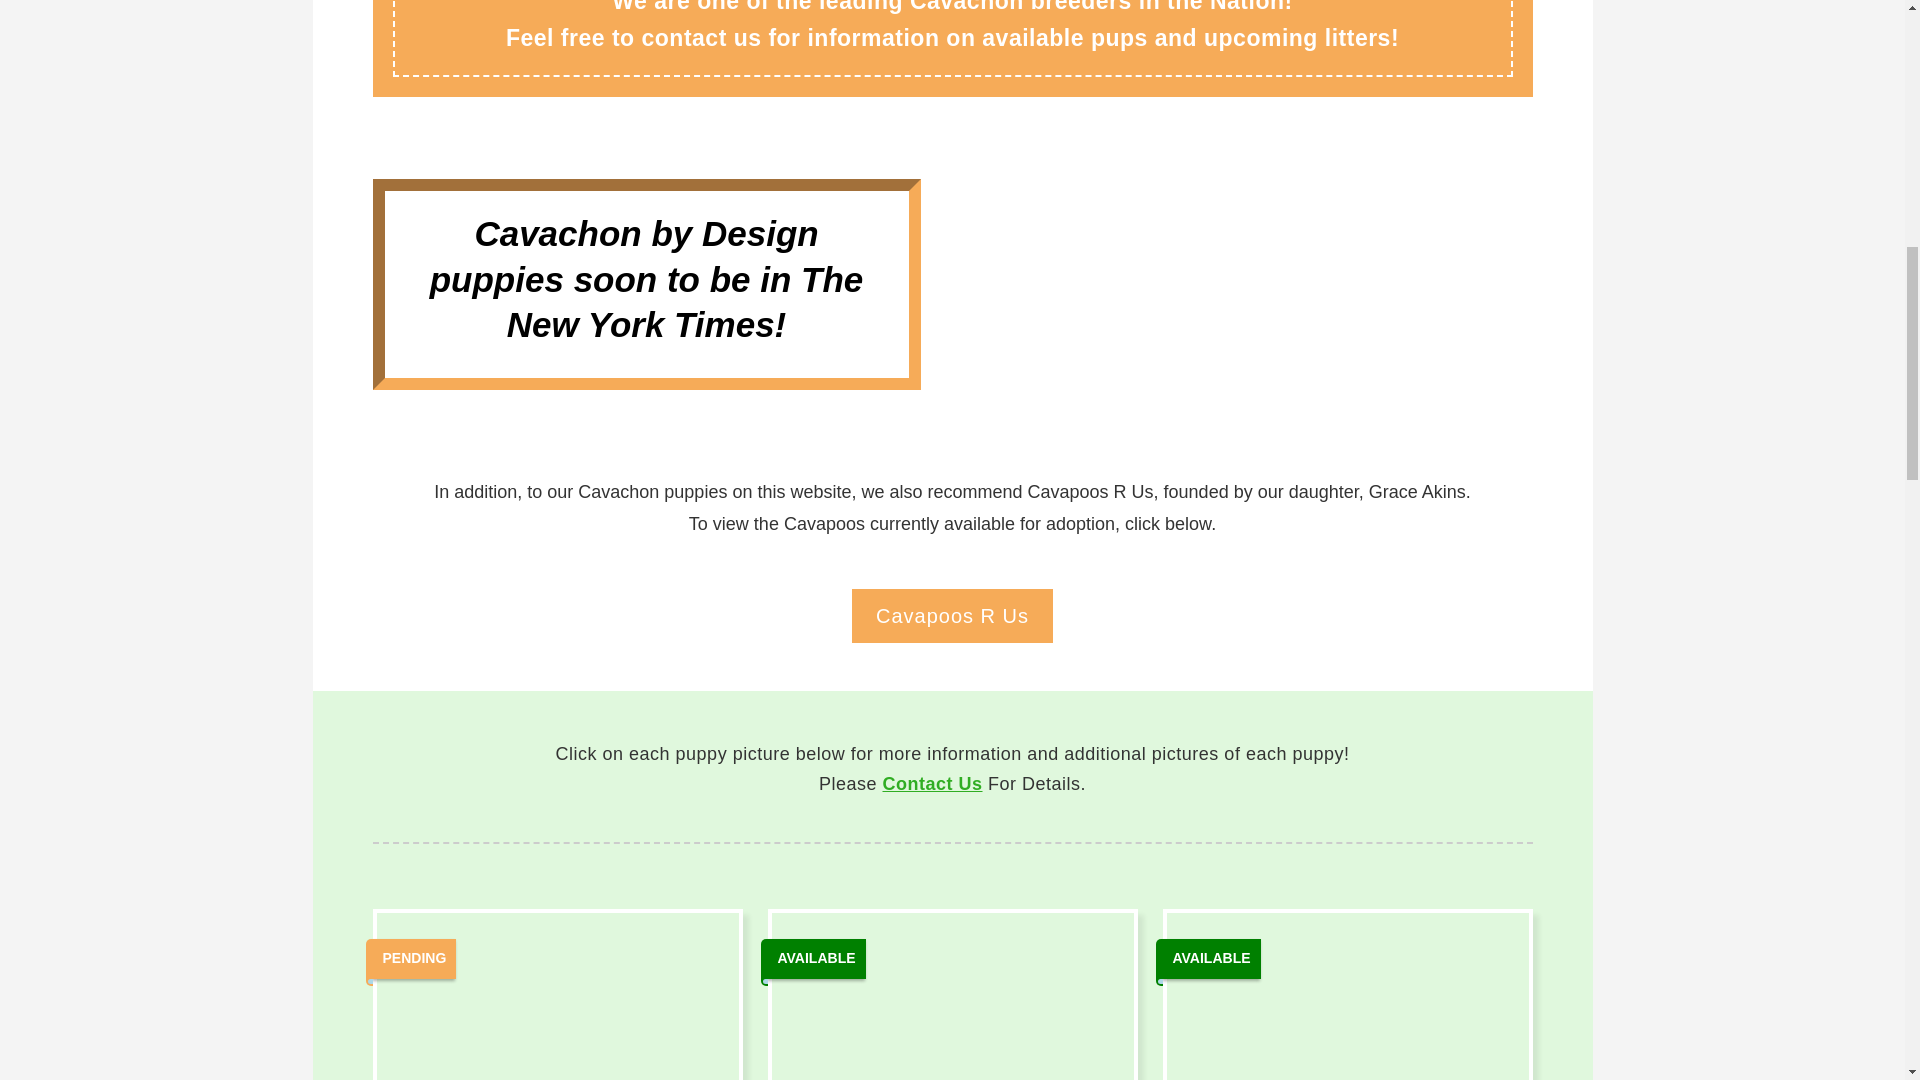  I want to click on Meadow, so click(556, 996).